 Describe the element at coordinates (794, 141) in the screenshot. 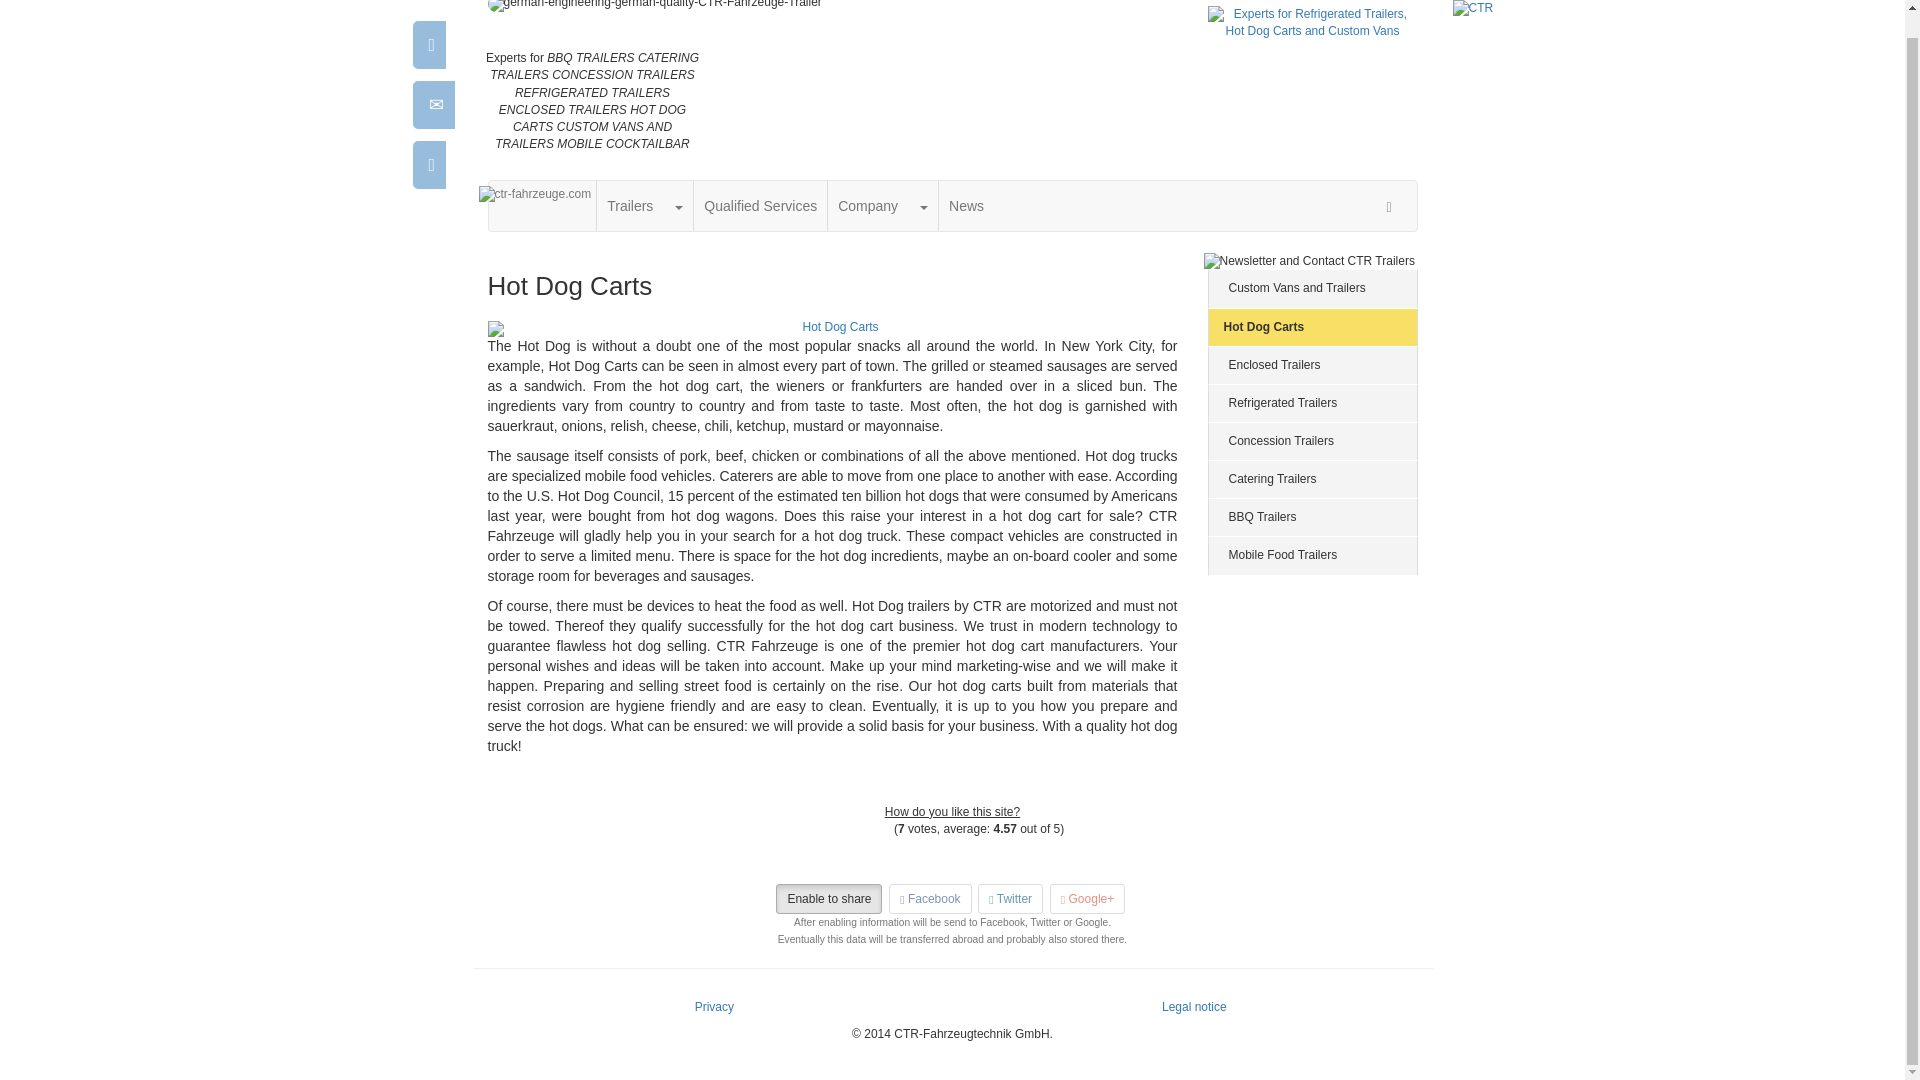

I see `CTR on Google` at that location.